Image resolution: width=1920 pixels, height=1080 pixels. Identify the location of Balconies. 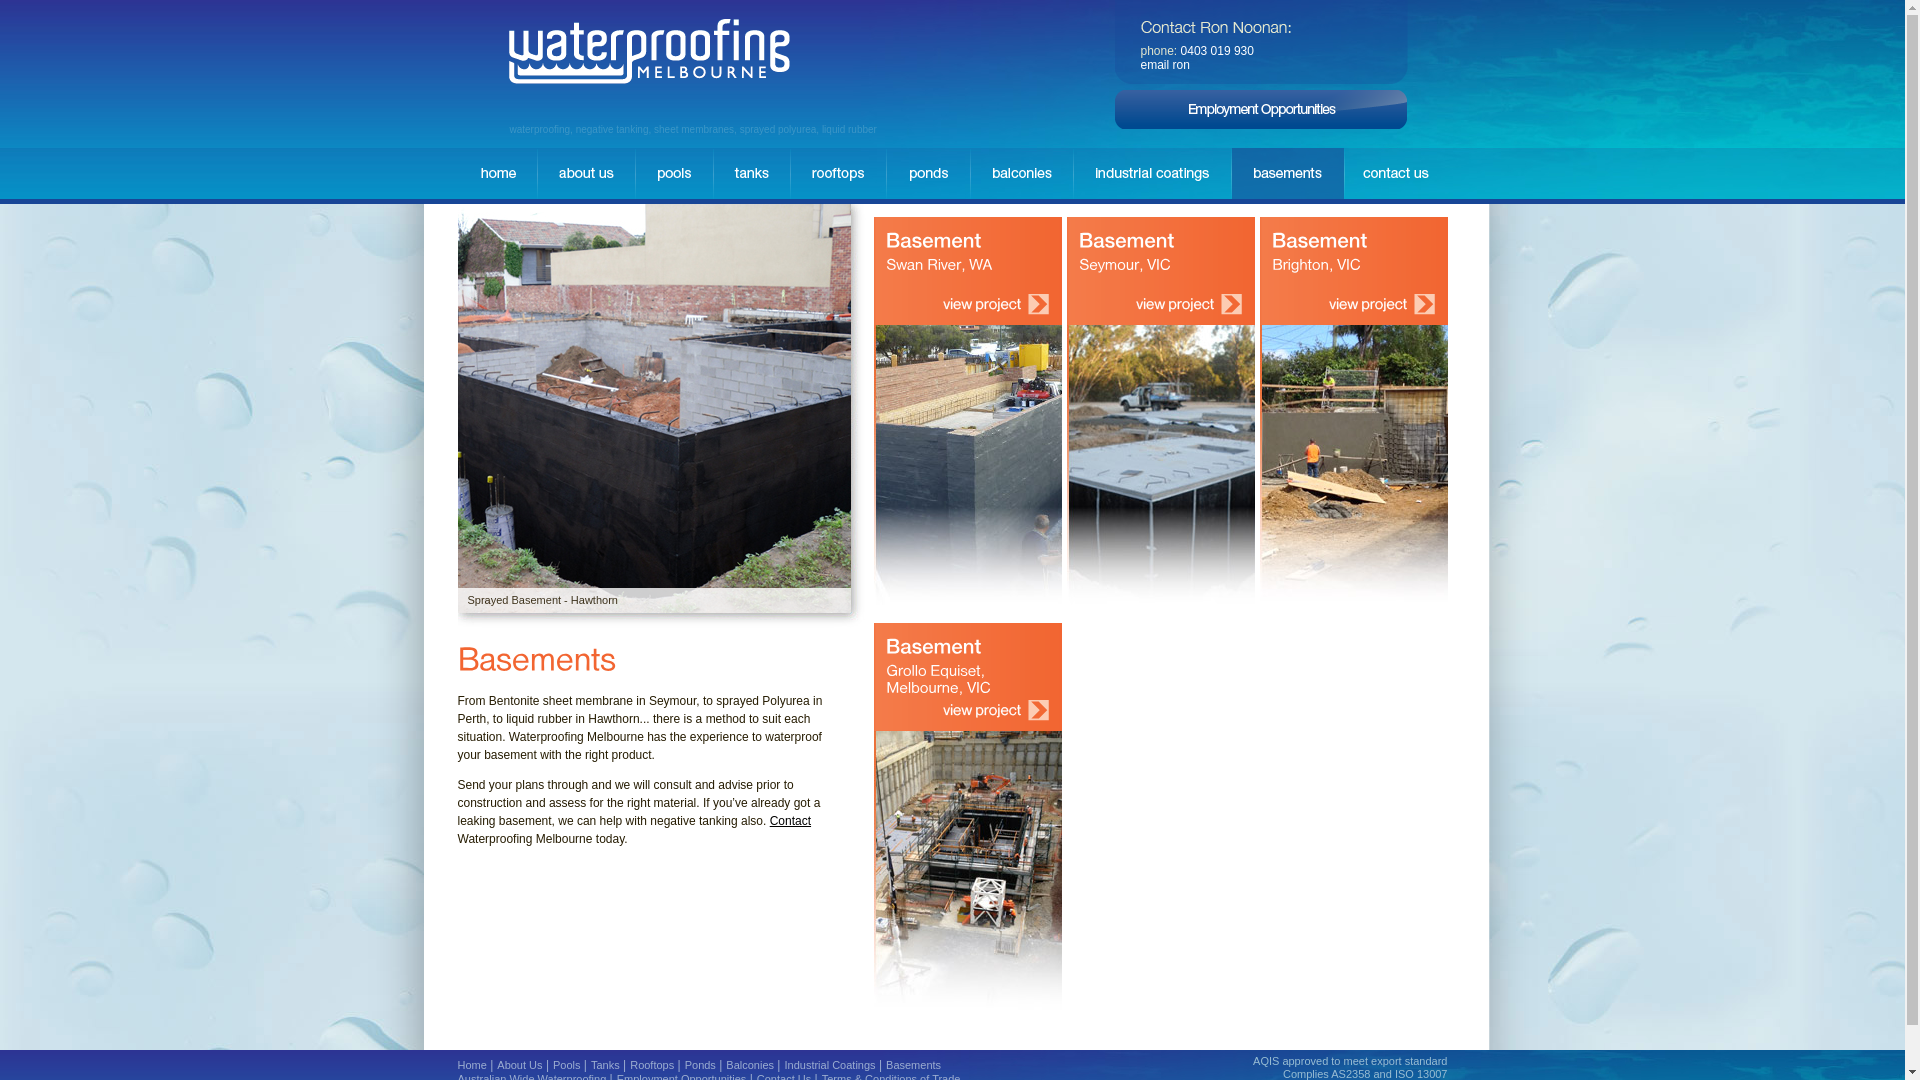
(750, 1065).